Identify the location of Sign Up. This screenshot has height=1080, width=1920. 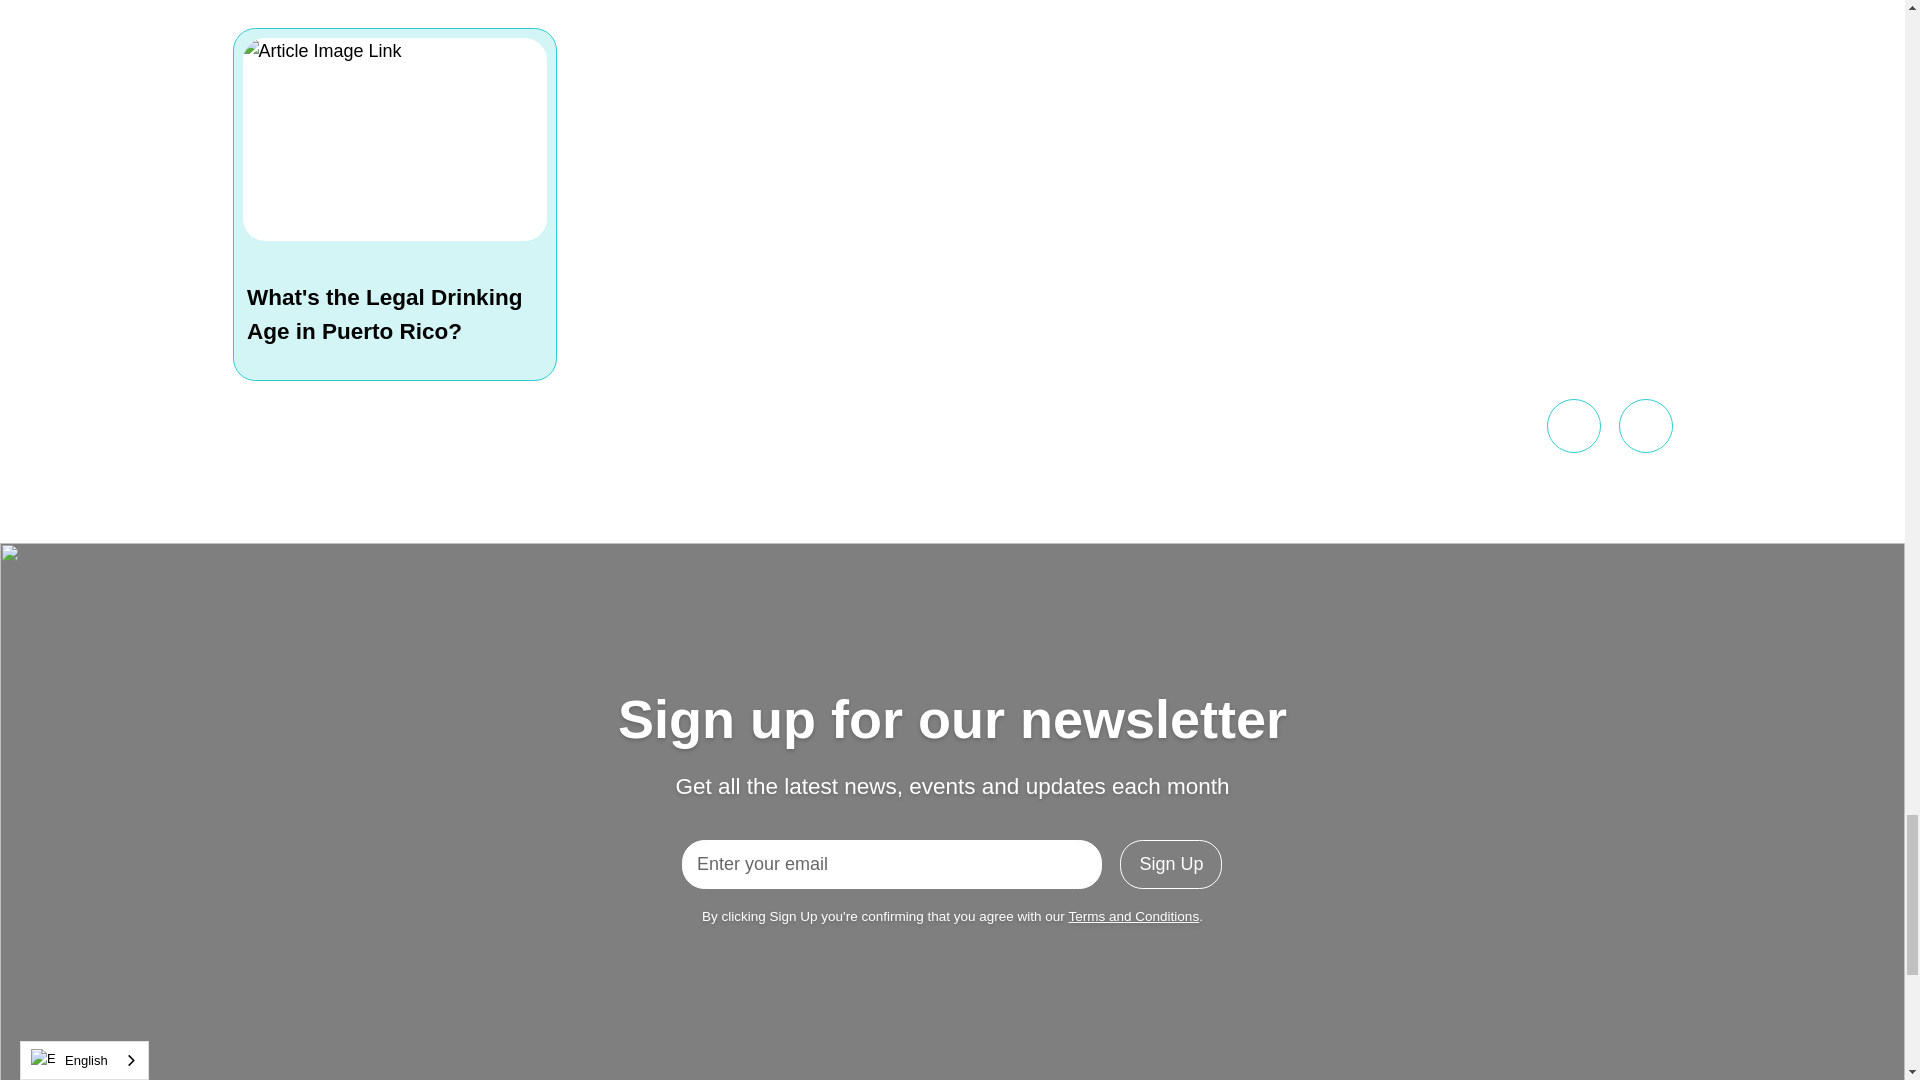
(1170, 864).